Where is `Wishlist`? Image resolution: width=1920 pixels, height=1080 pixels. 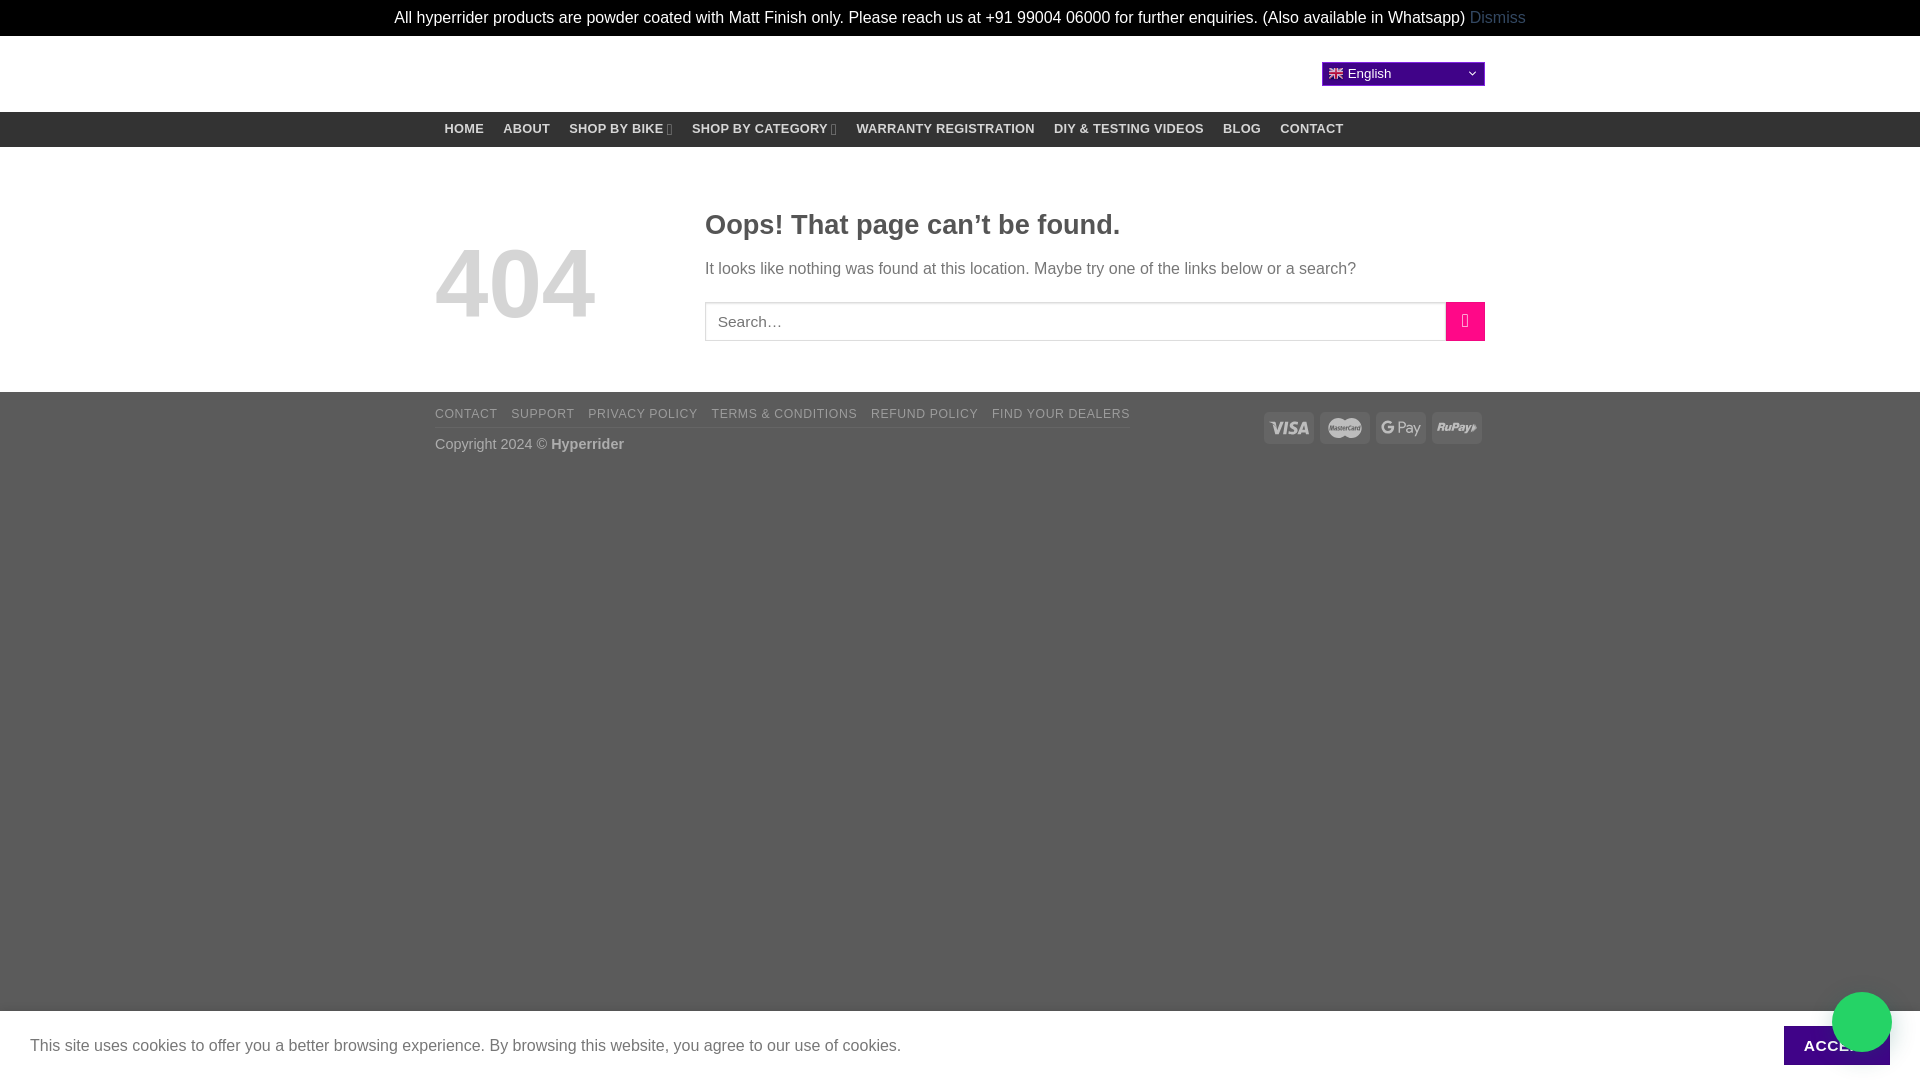 Wishlist is located at coordinates (1188, 74).